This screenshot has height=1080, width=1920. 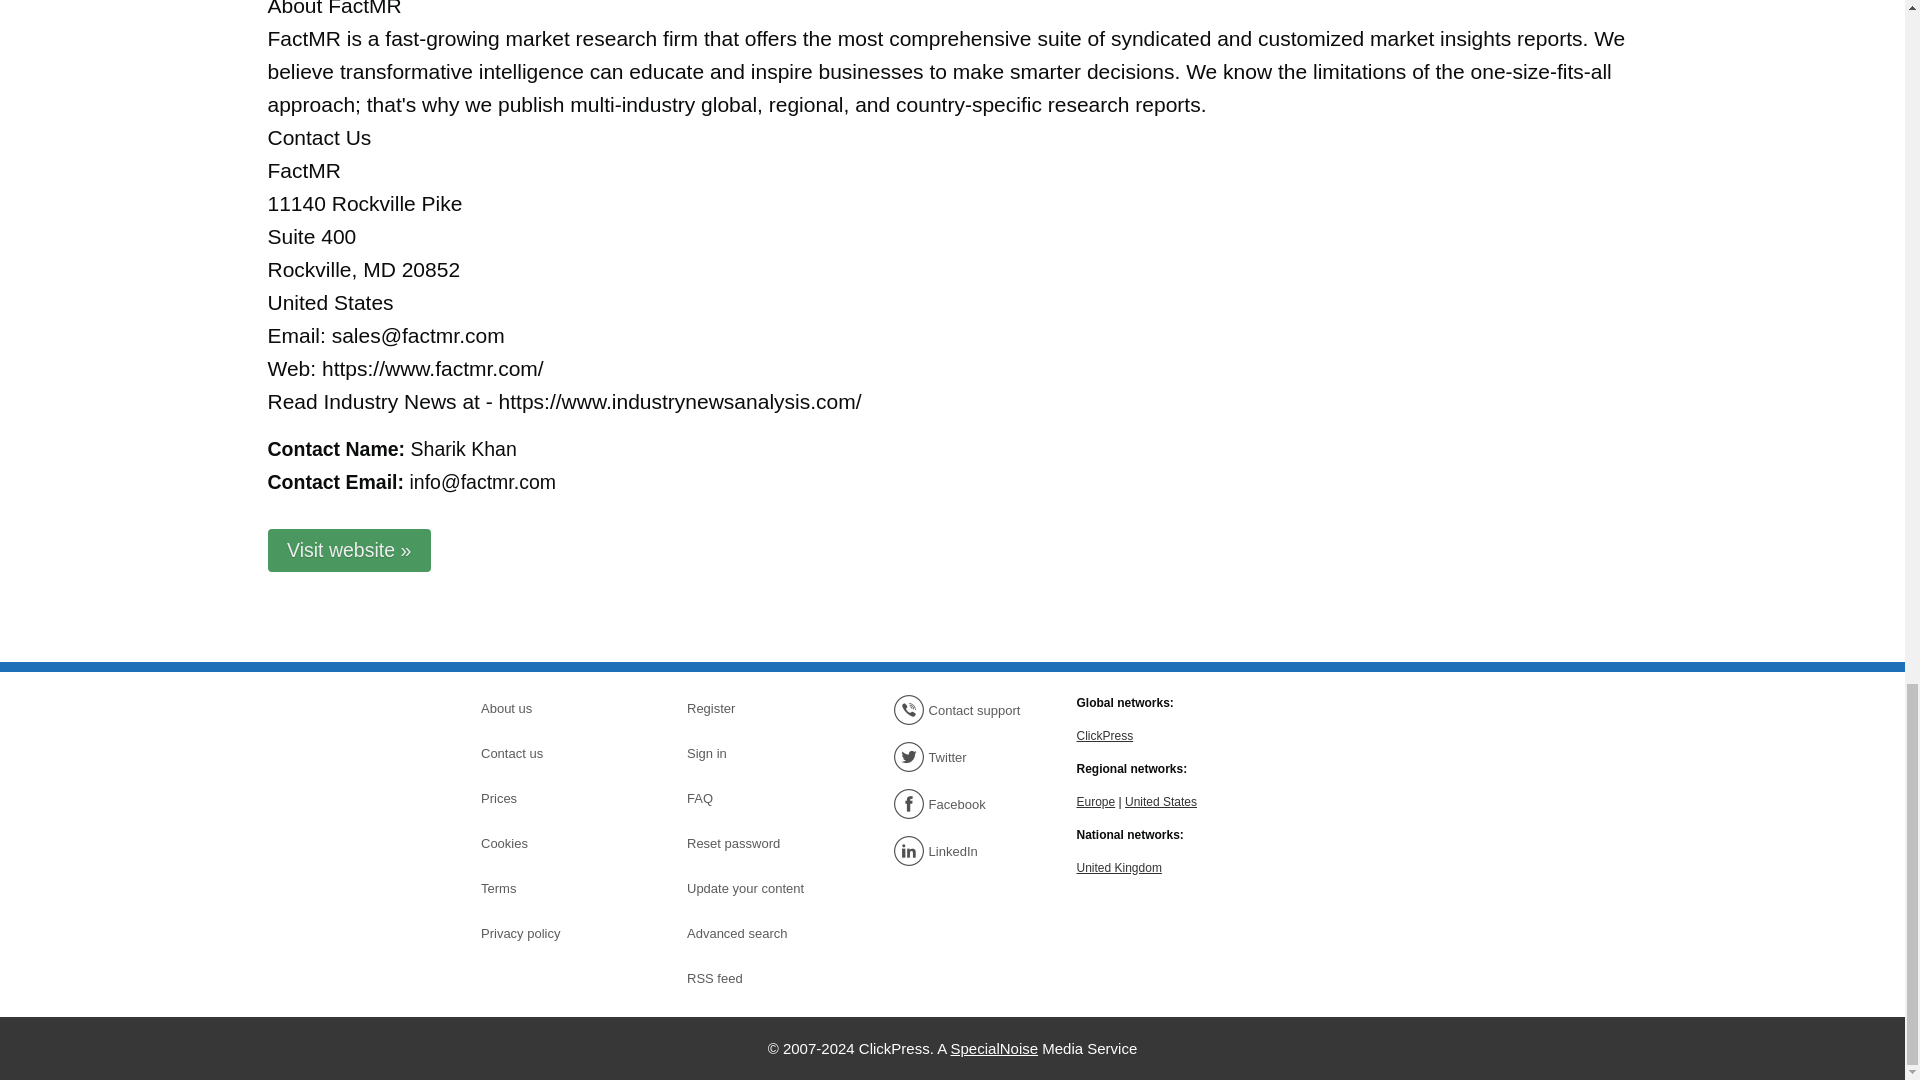 What do you see at coordinates (757, 753) in the screenshot?
I see `Sign in` at bounding box center [757, 753].